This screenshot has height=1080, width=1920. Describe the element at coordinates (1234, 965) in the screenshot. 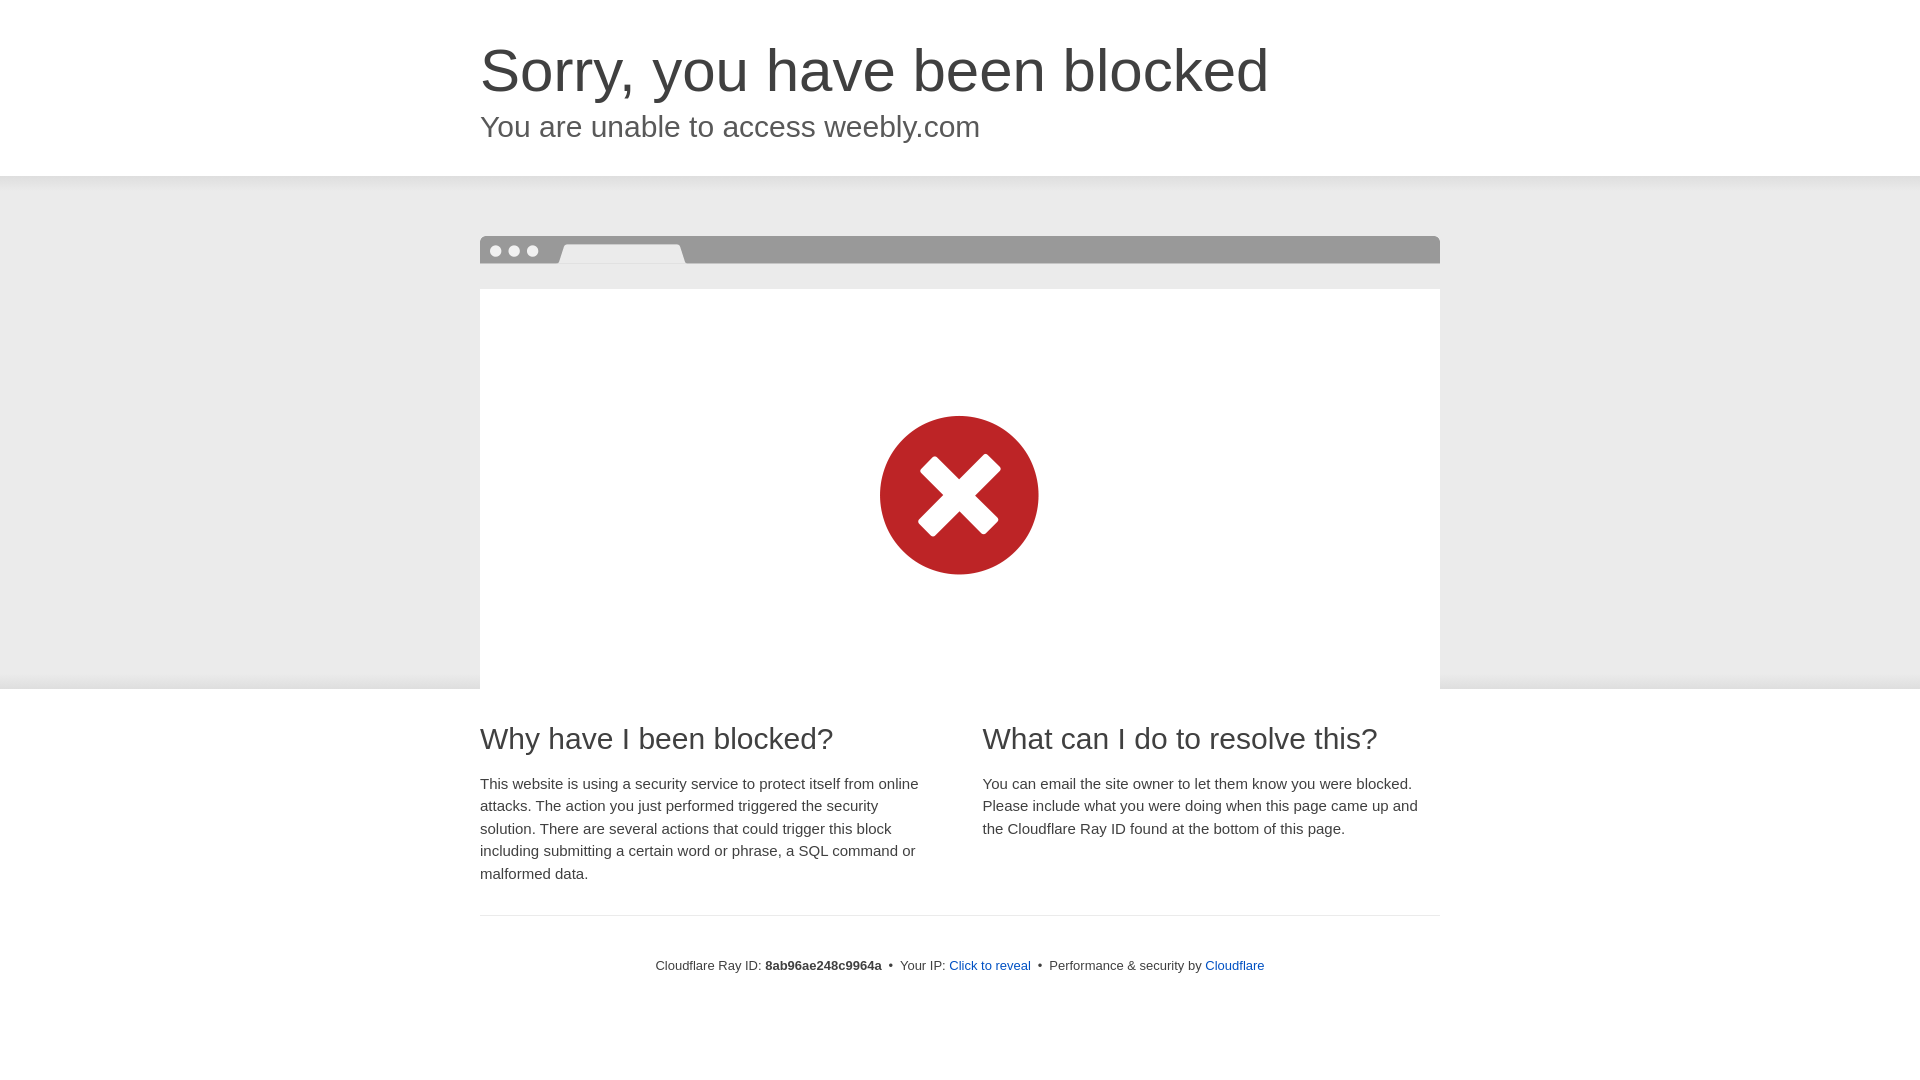

I see `Cloudflare` at that location.